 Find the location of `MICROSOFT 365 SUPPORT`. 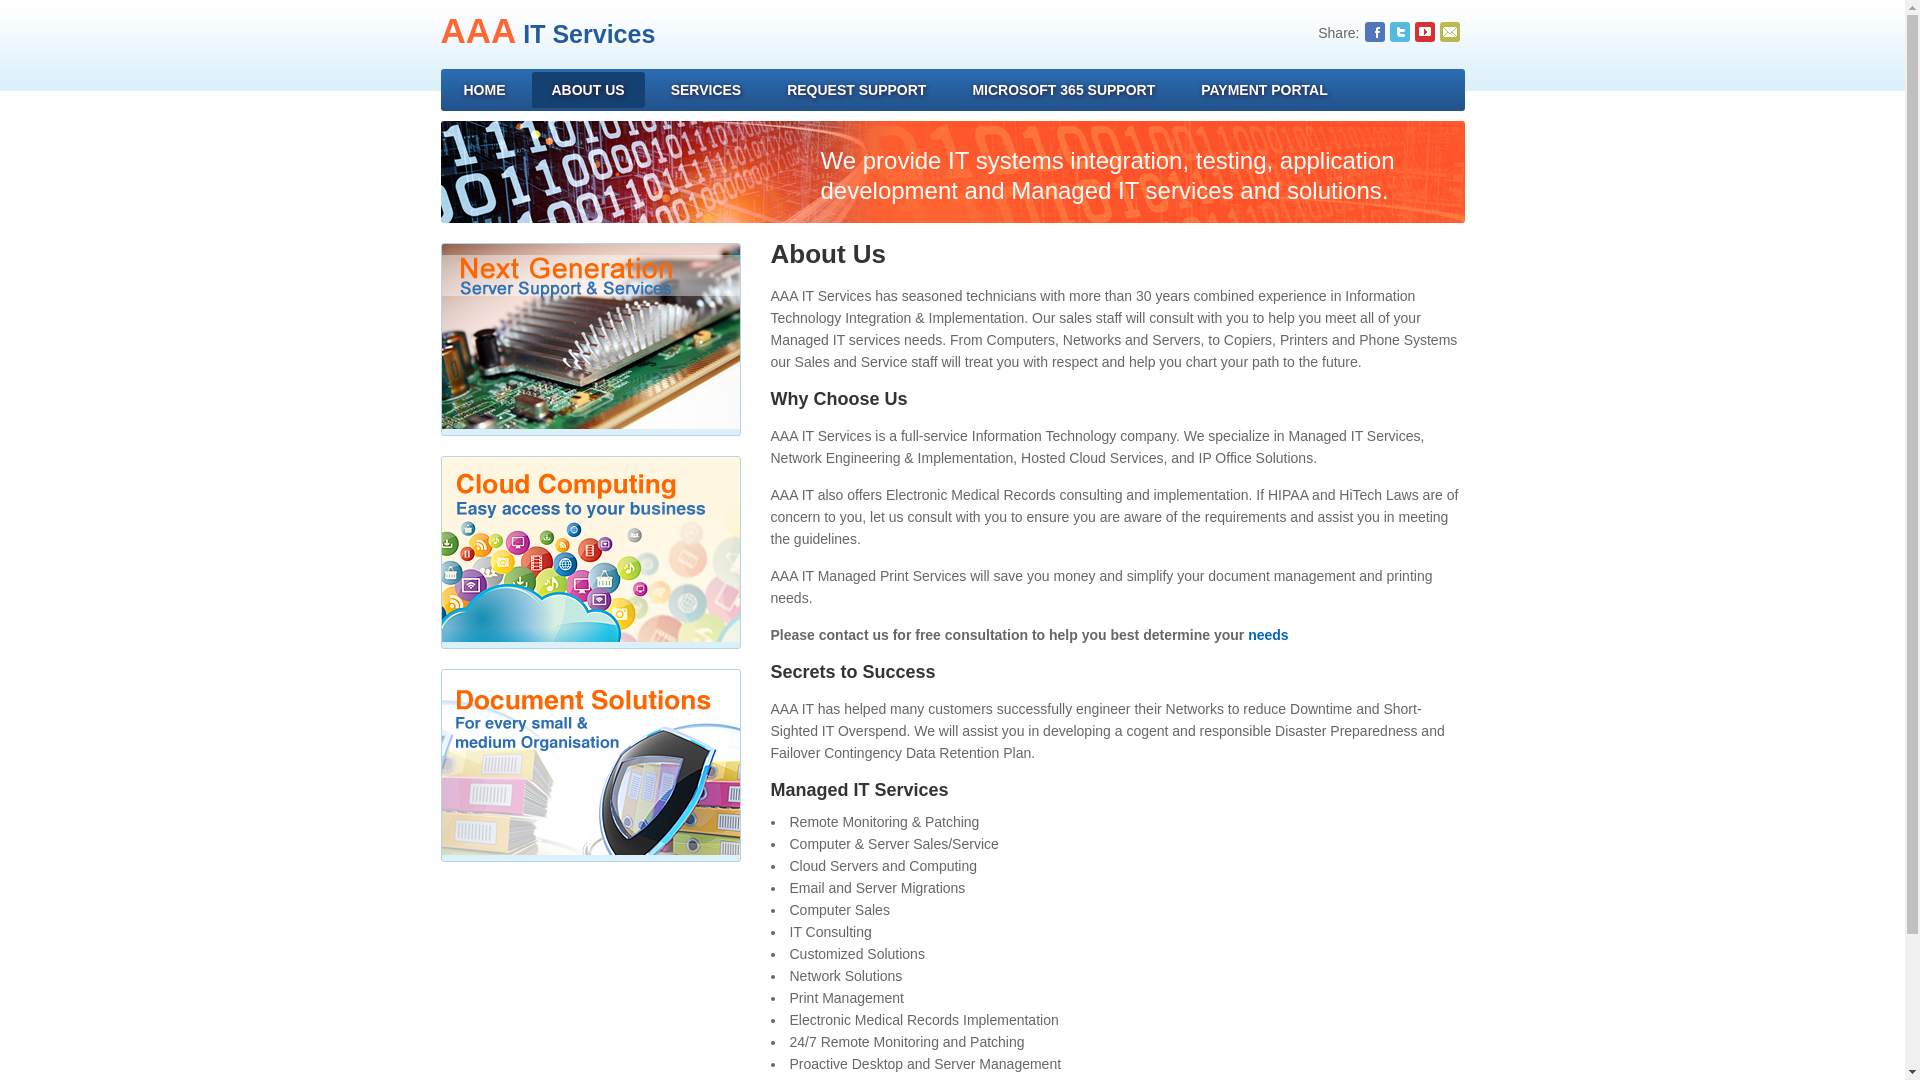

MICROSOFT 365 SUPPORT is located at coordinates (1064, 90).